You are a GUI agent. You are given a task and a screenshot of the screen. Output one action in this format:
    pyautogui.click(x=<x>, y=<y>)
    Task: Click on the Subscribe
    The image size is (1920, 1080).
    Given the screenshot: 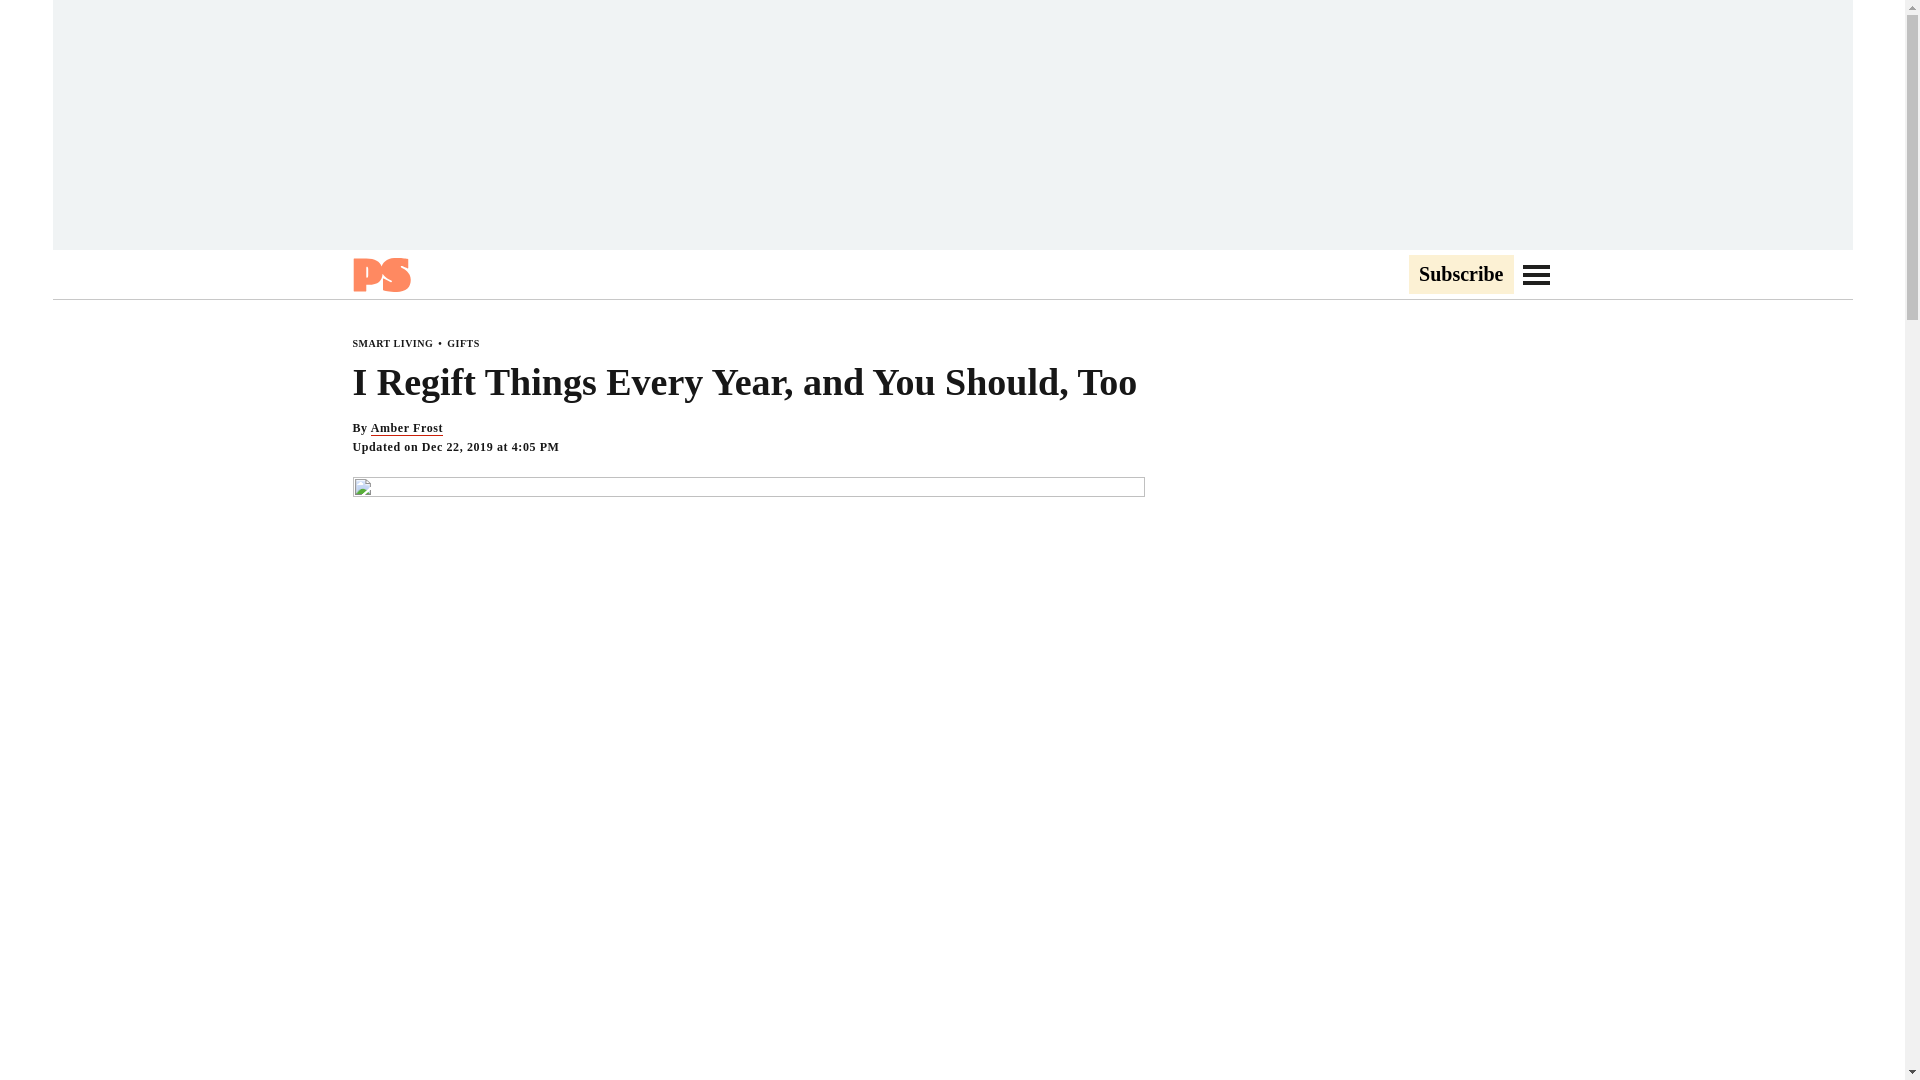 What is the action you would take?
    pyautogui.click(x=1460, y=275)
    